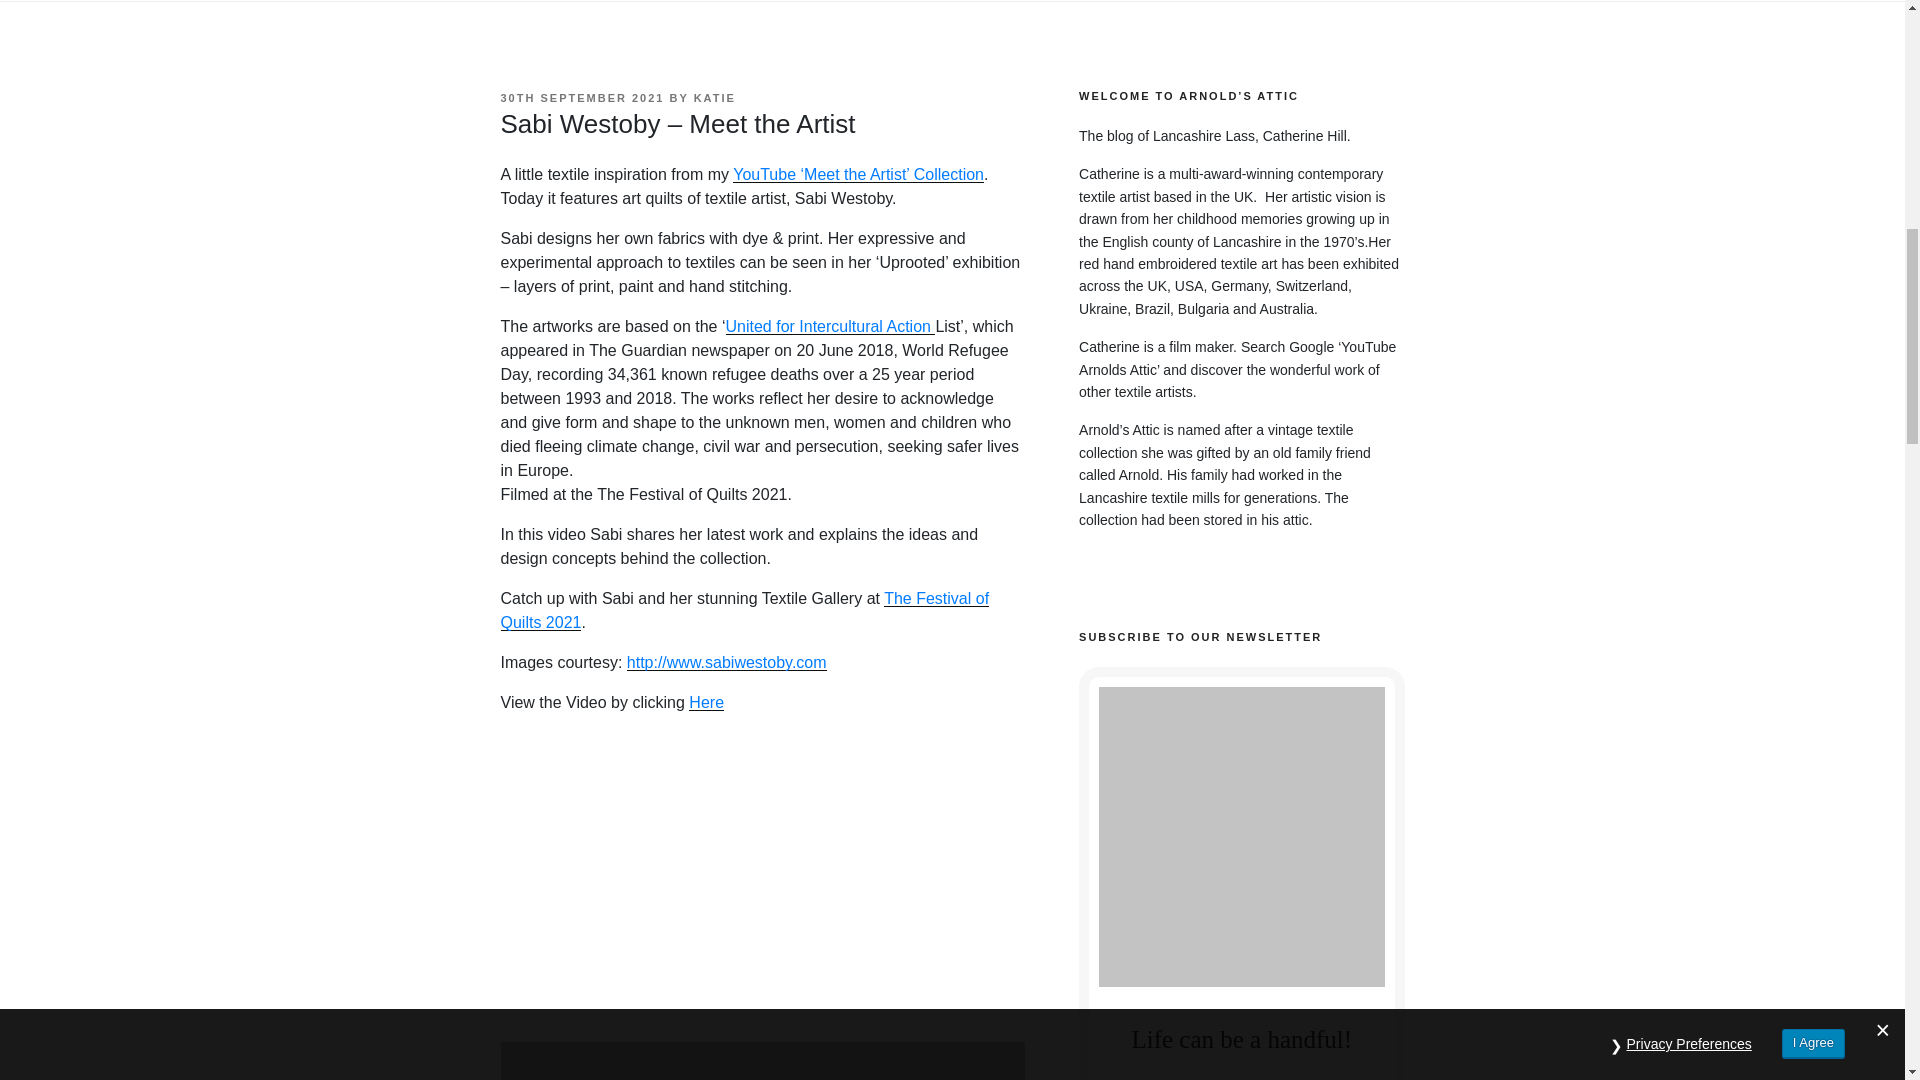  What do you see at coordinates (830, 326) in the screenshot?
I see `United for Intercultural Action` at bounding box center [830, 326].